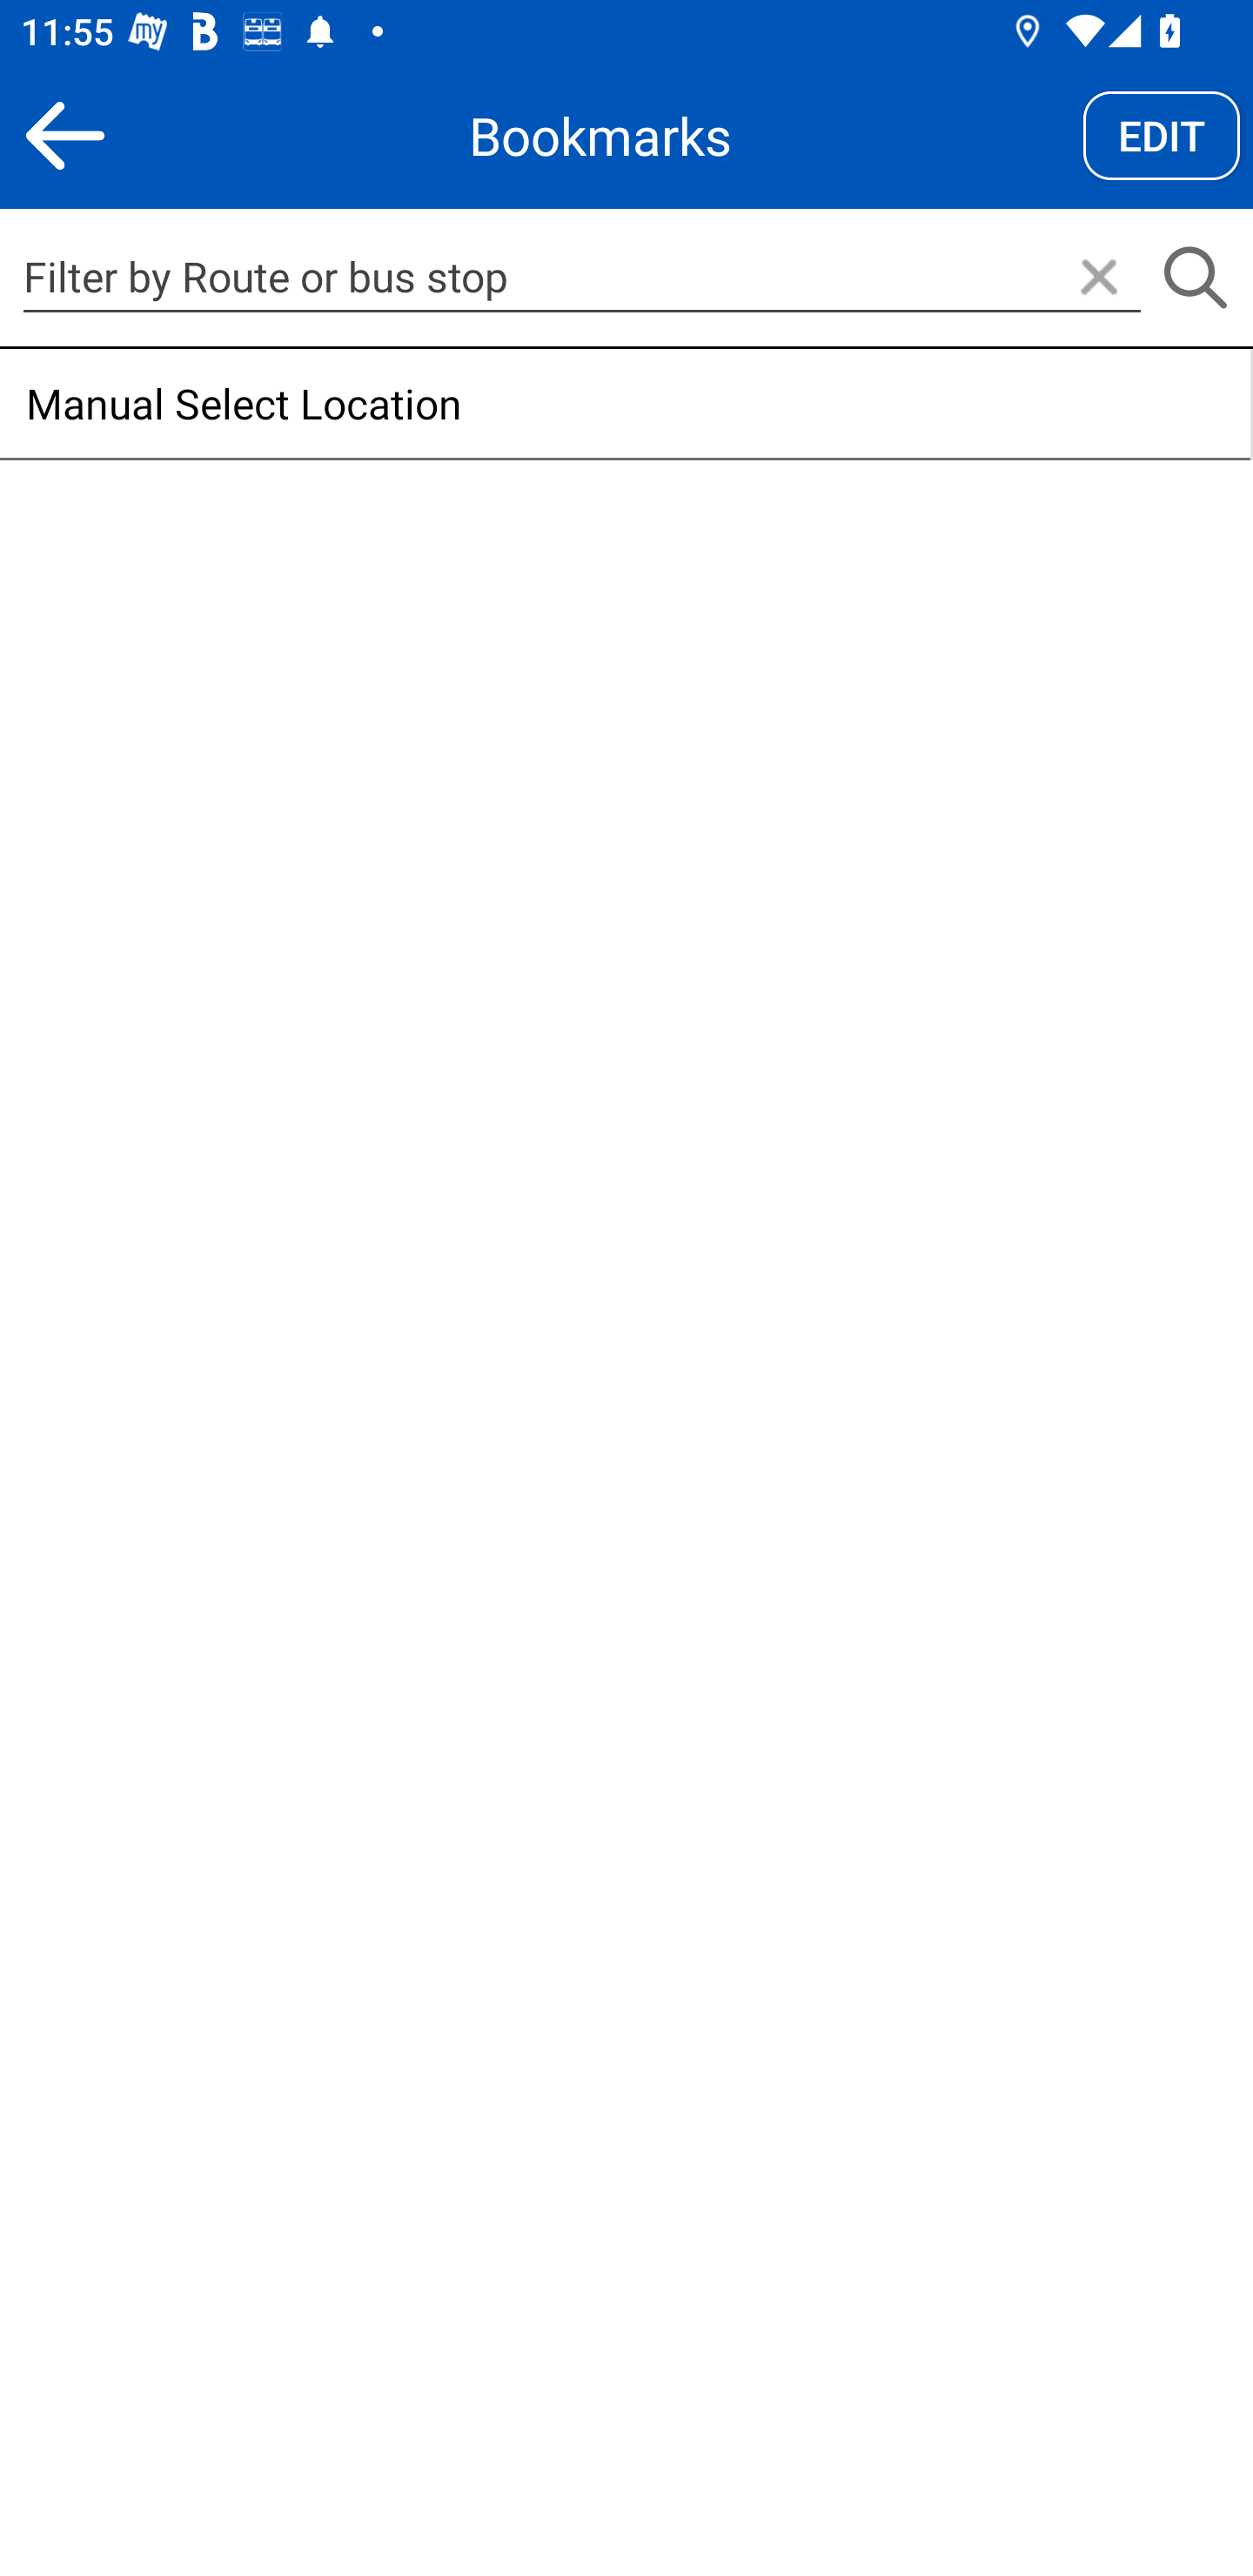 The image size is (1253, 2576). Describe the element at coordinates (64, 135) in the screenshot. I see `Back` at that location.